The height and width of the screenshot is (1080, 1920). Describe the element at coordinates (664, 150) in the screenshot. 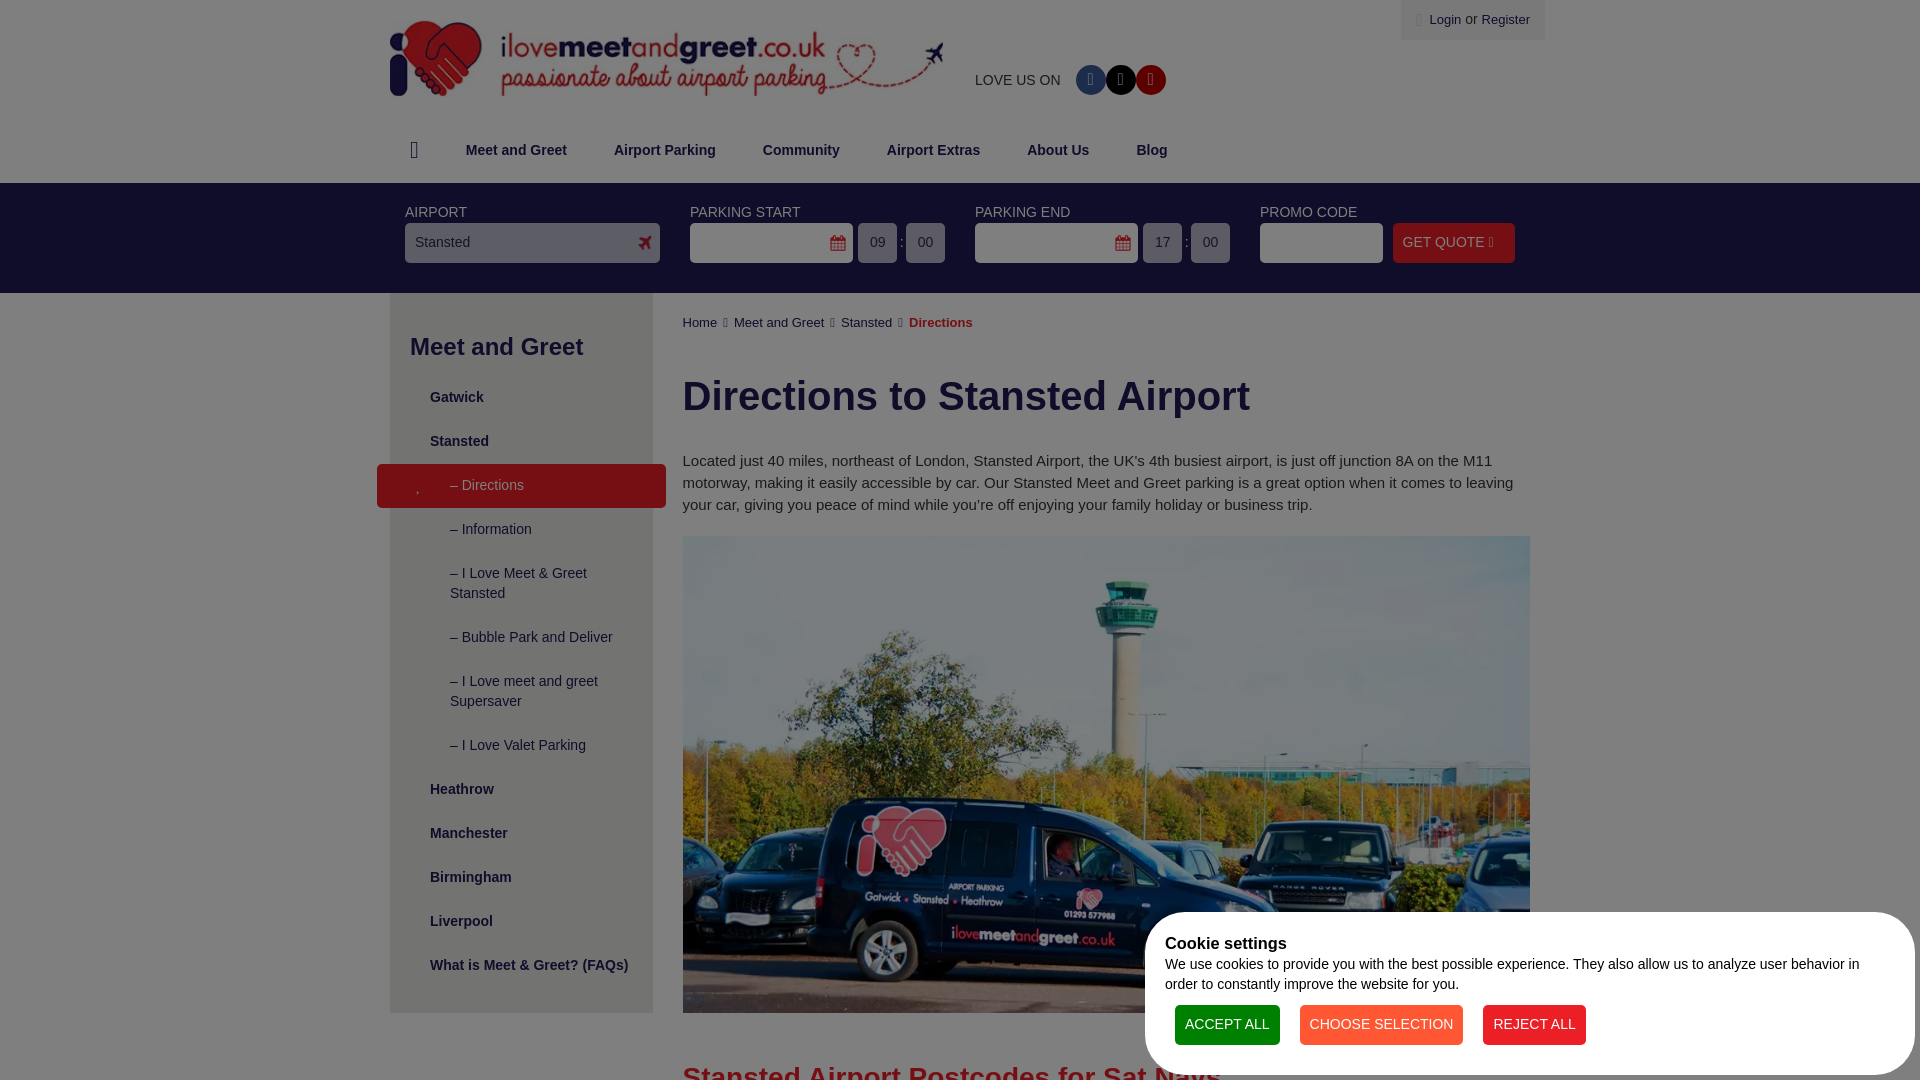

I see `Airport Parking` at that location.